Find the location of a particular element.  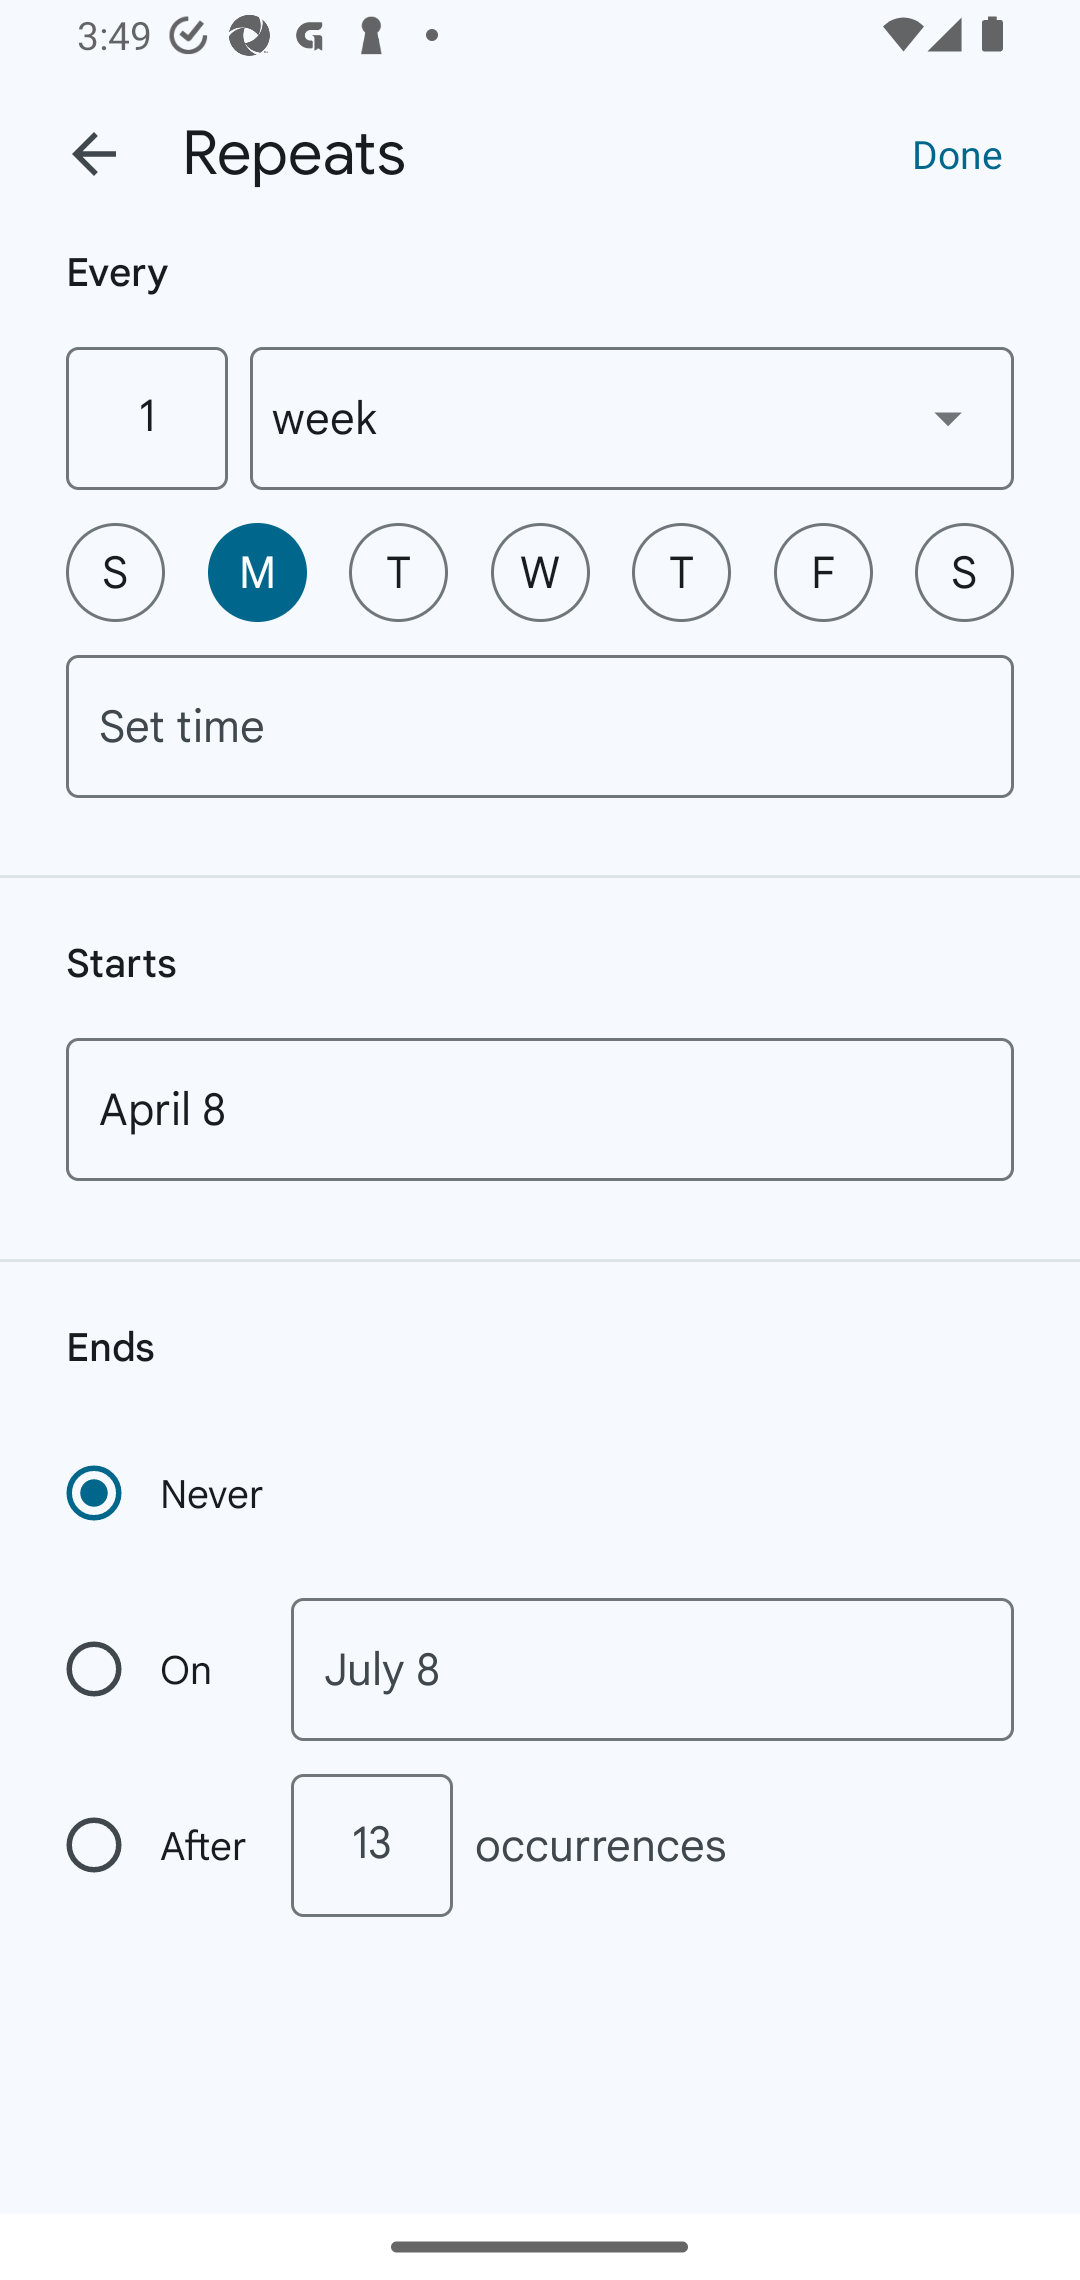

On Recurrence ends on a specific date is located at coordinates (158, 1670).